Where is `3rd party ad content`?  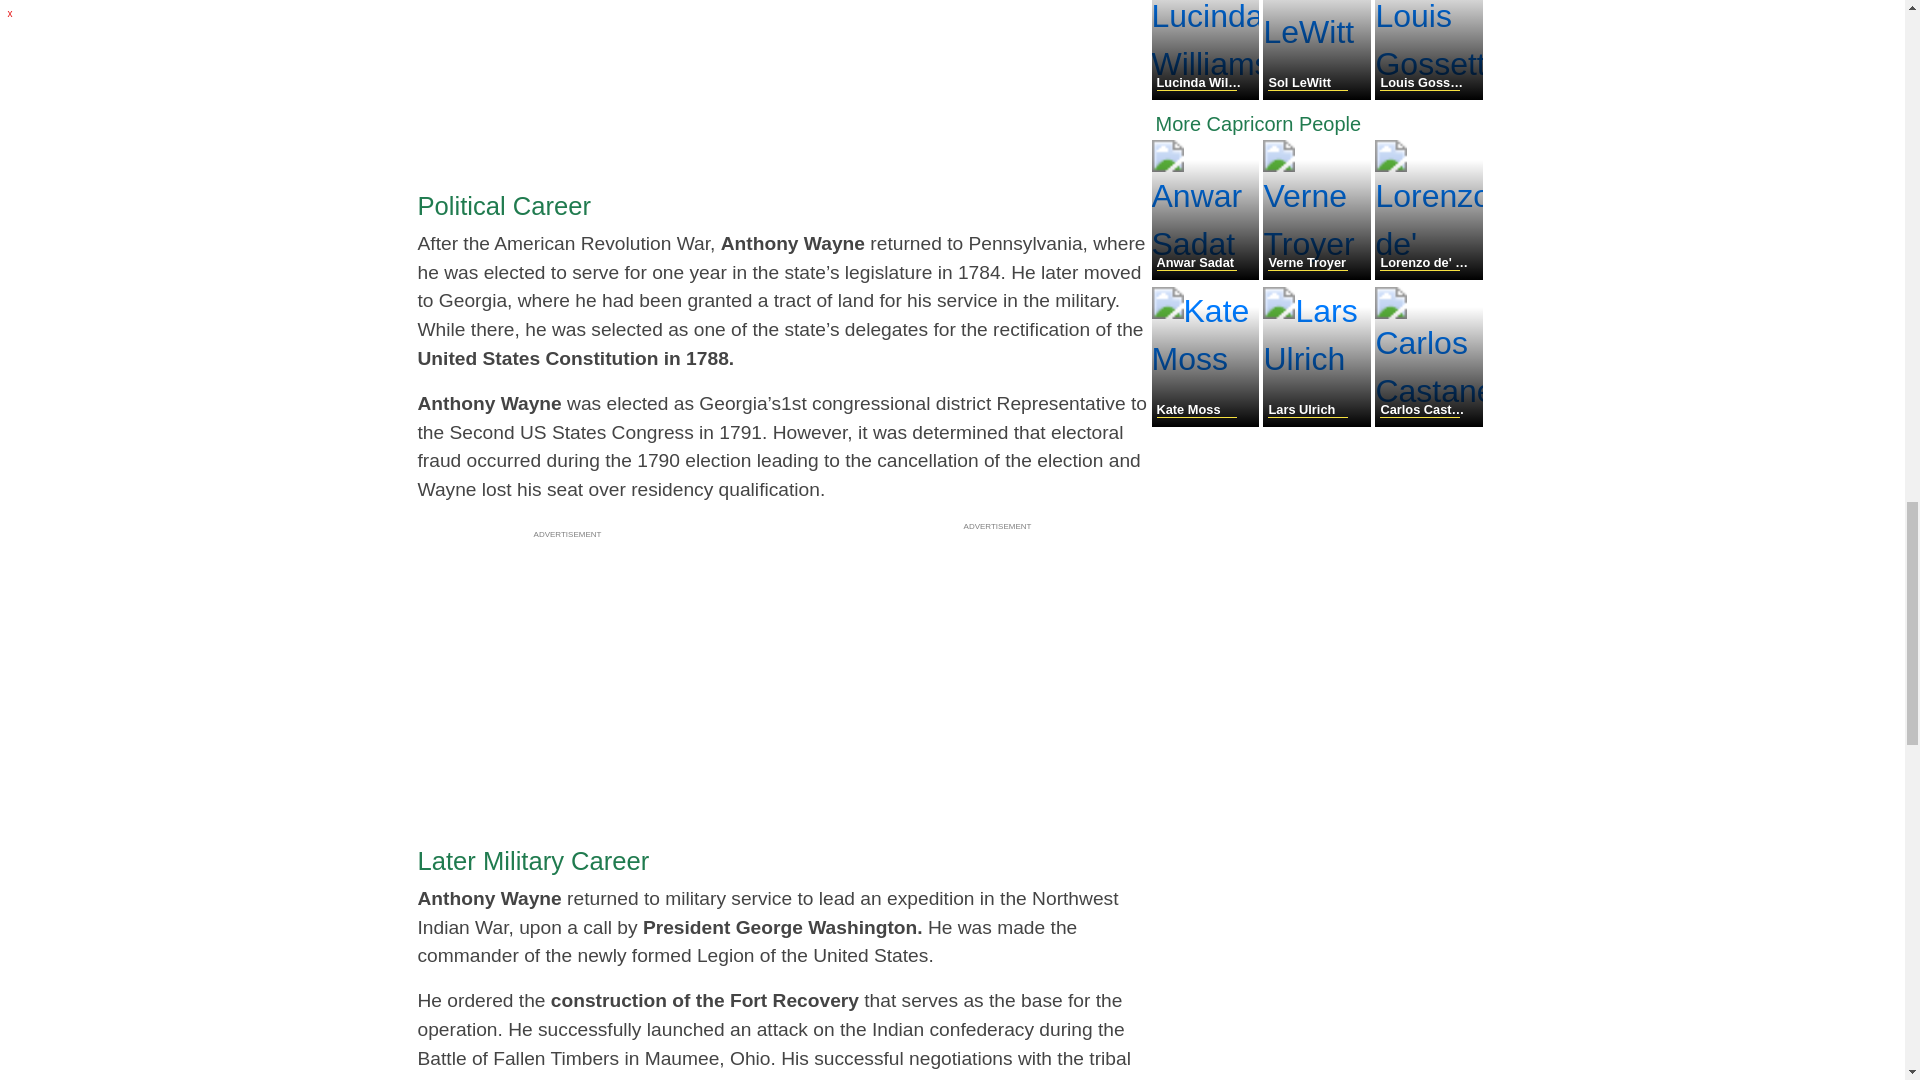 3rd party ad content is located at coordinates (568, 670).